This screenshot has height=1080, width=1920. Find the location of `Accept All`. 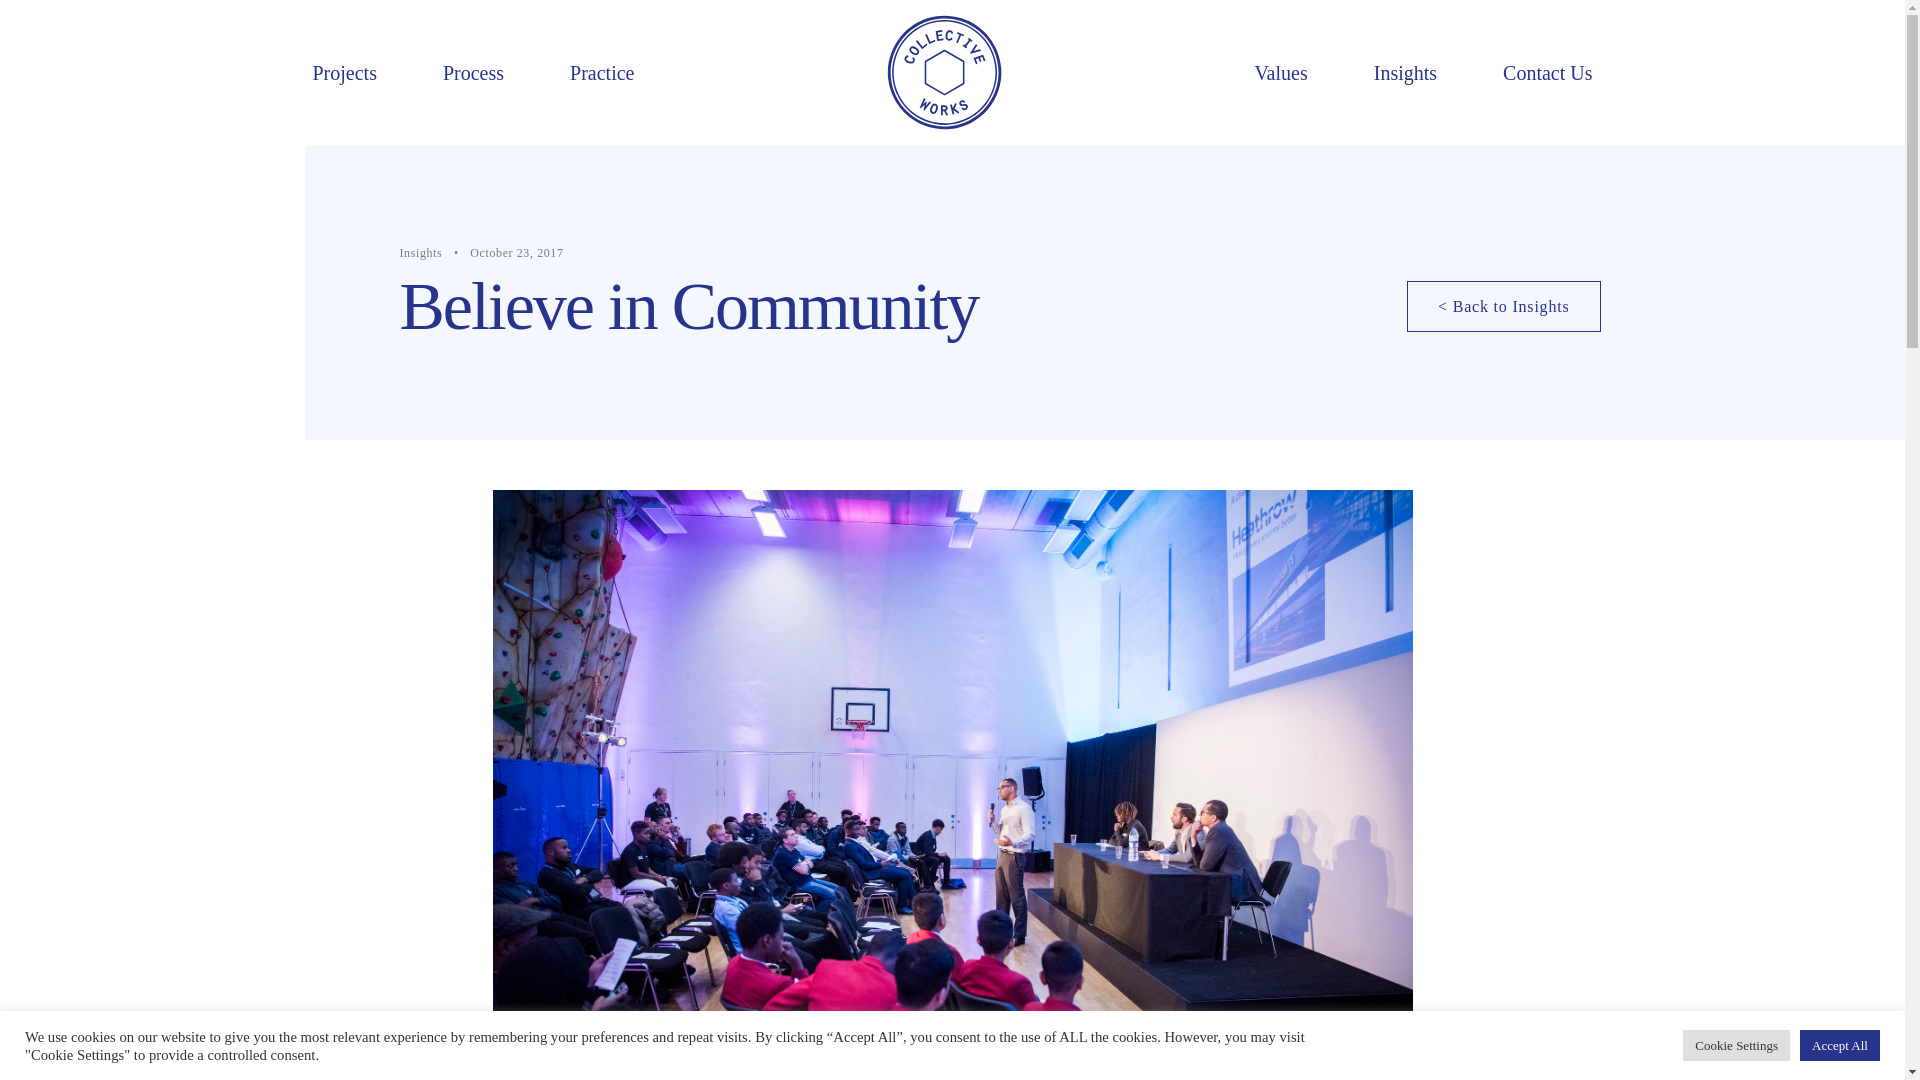

Accept All is located at coordinates (1840, 1045).